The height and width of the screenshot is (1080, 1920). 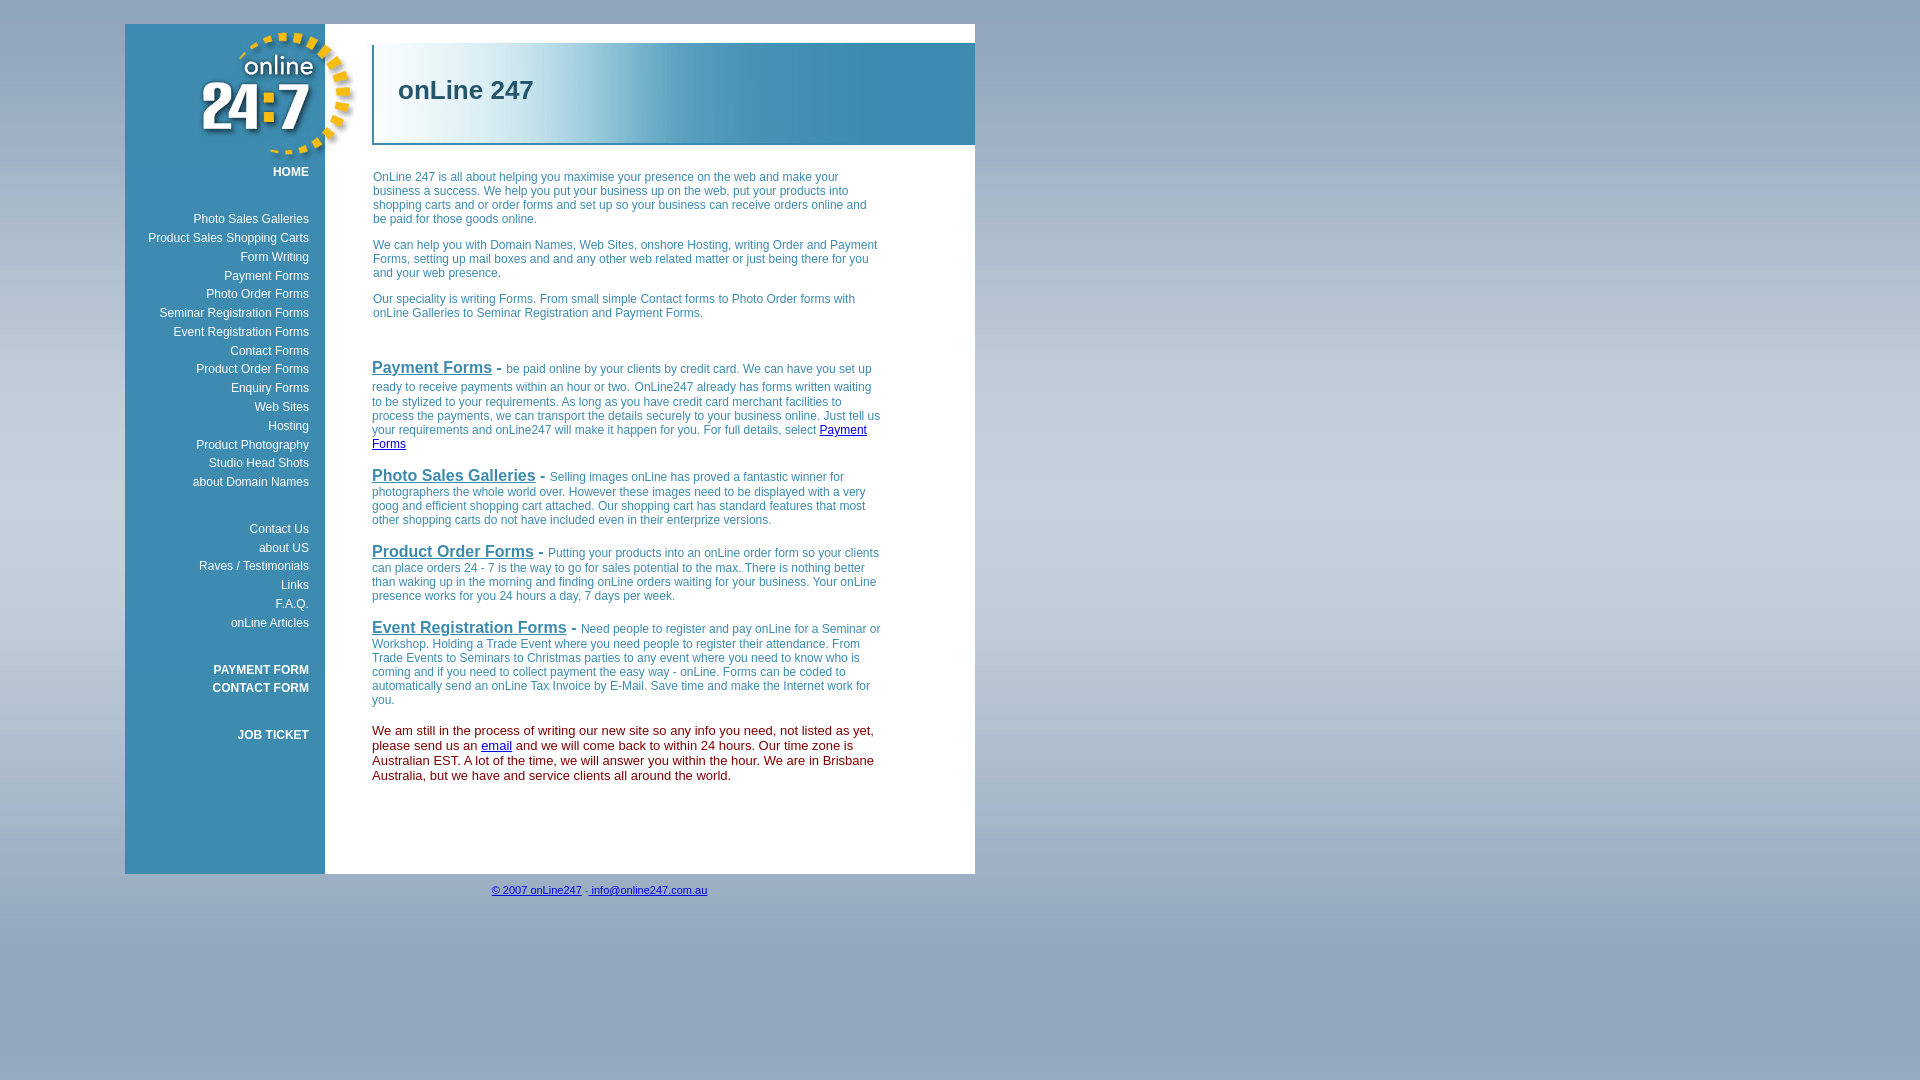 I want to click on Web Sites  , so click(x=220, y=408).